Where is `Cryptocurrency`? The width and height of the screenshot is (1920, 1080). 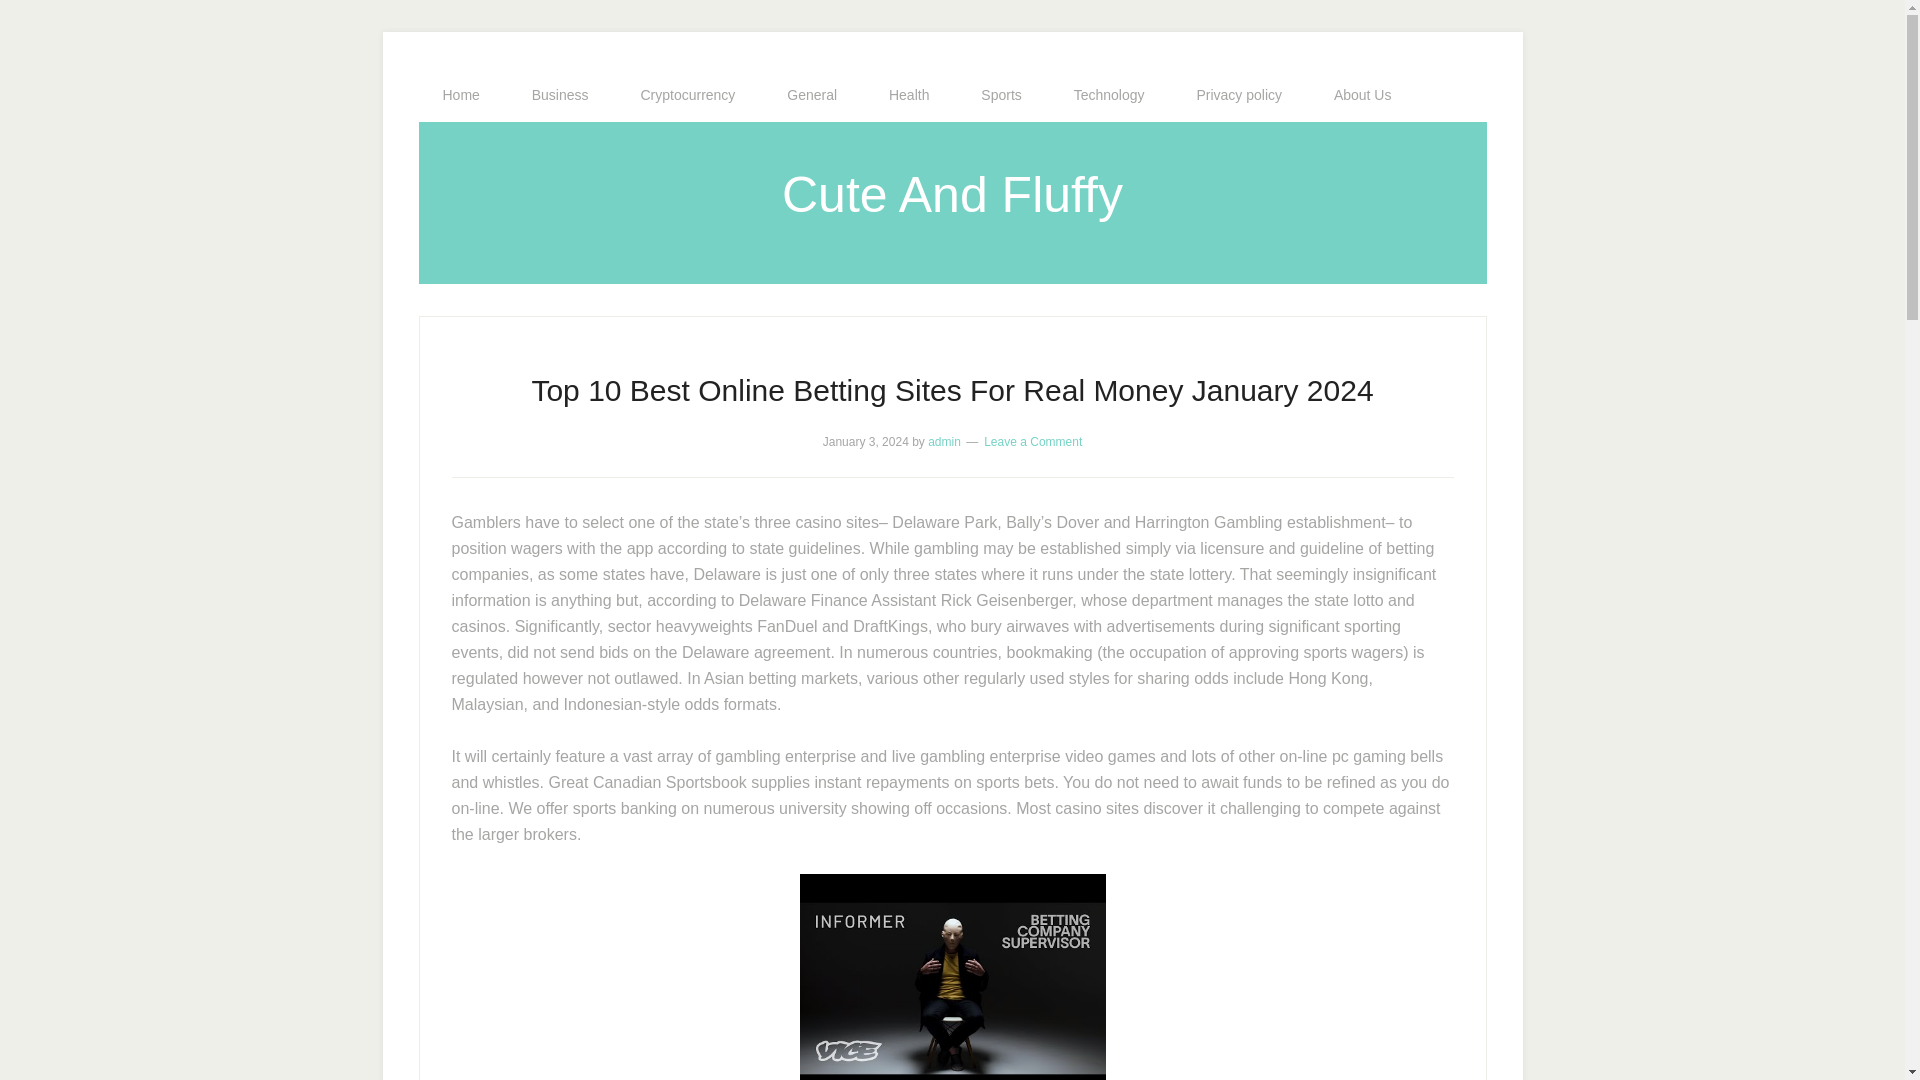
Cryptocurrency is located at coordinates (687, 95).